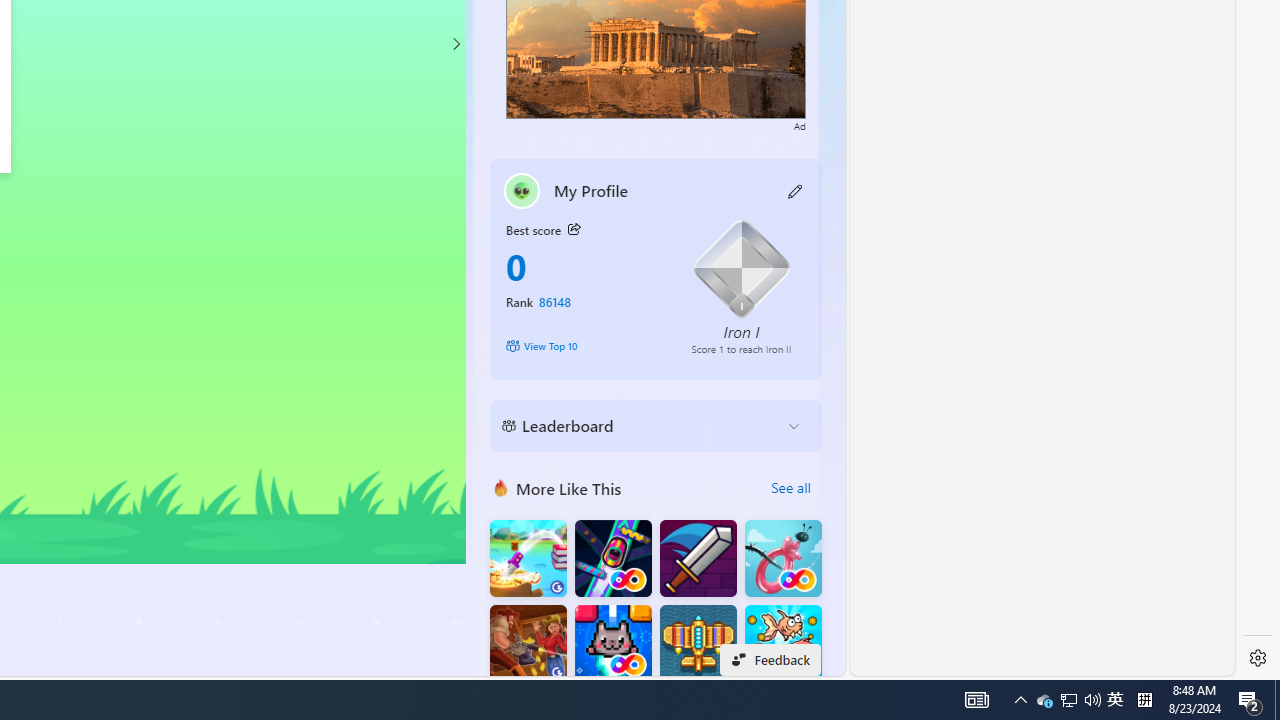 The width and height of the screenshot is (1280, 720). Describe the element at coordinates (528, 644) in the screenshot. I see `Saloon Robbery` at that location.